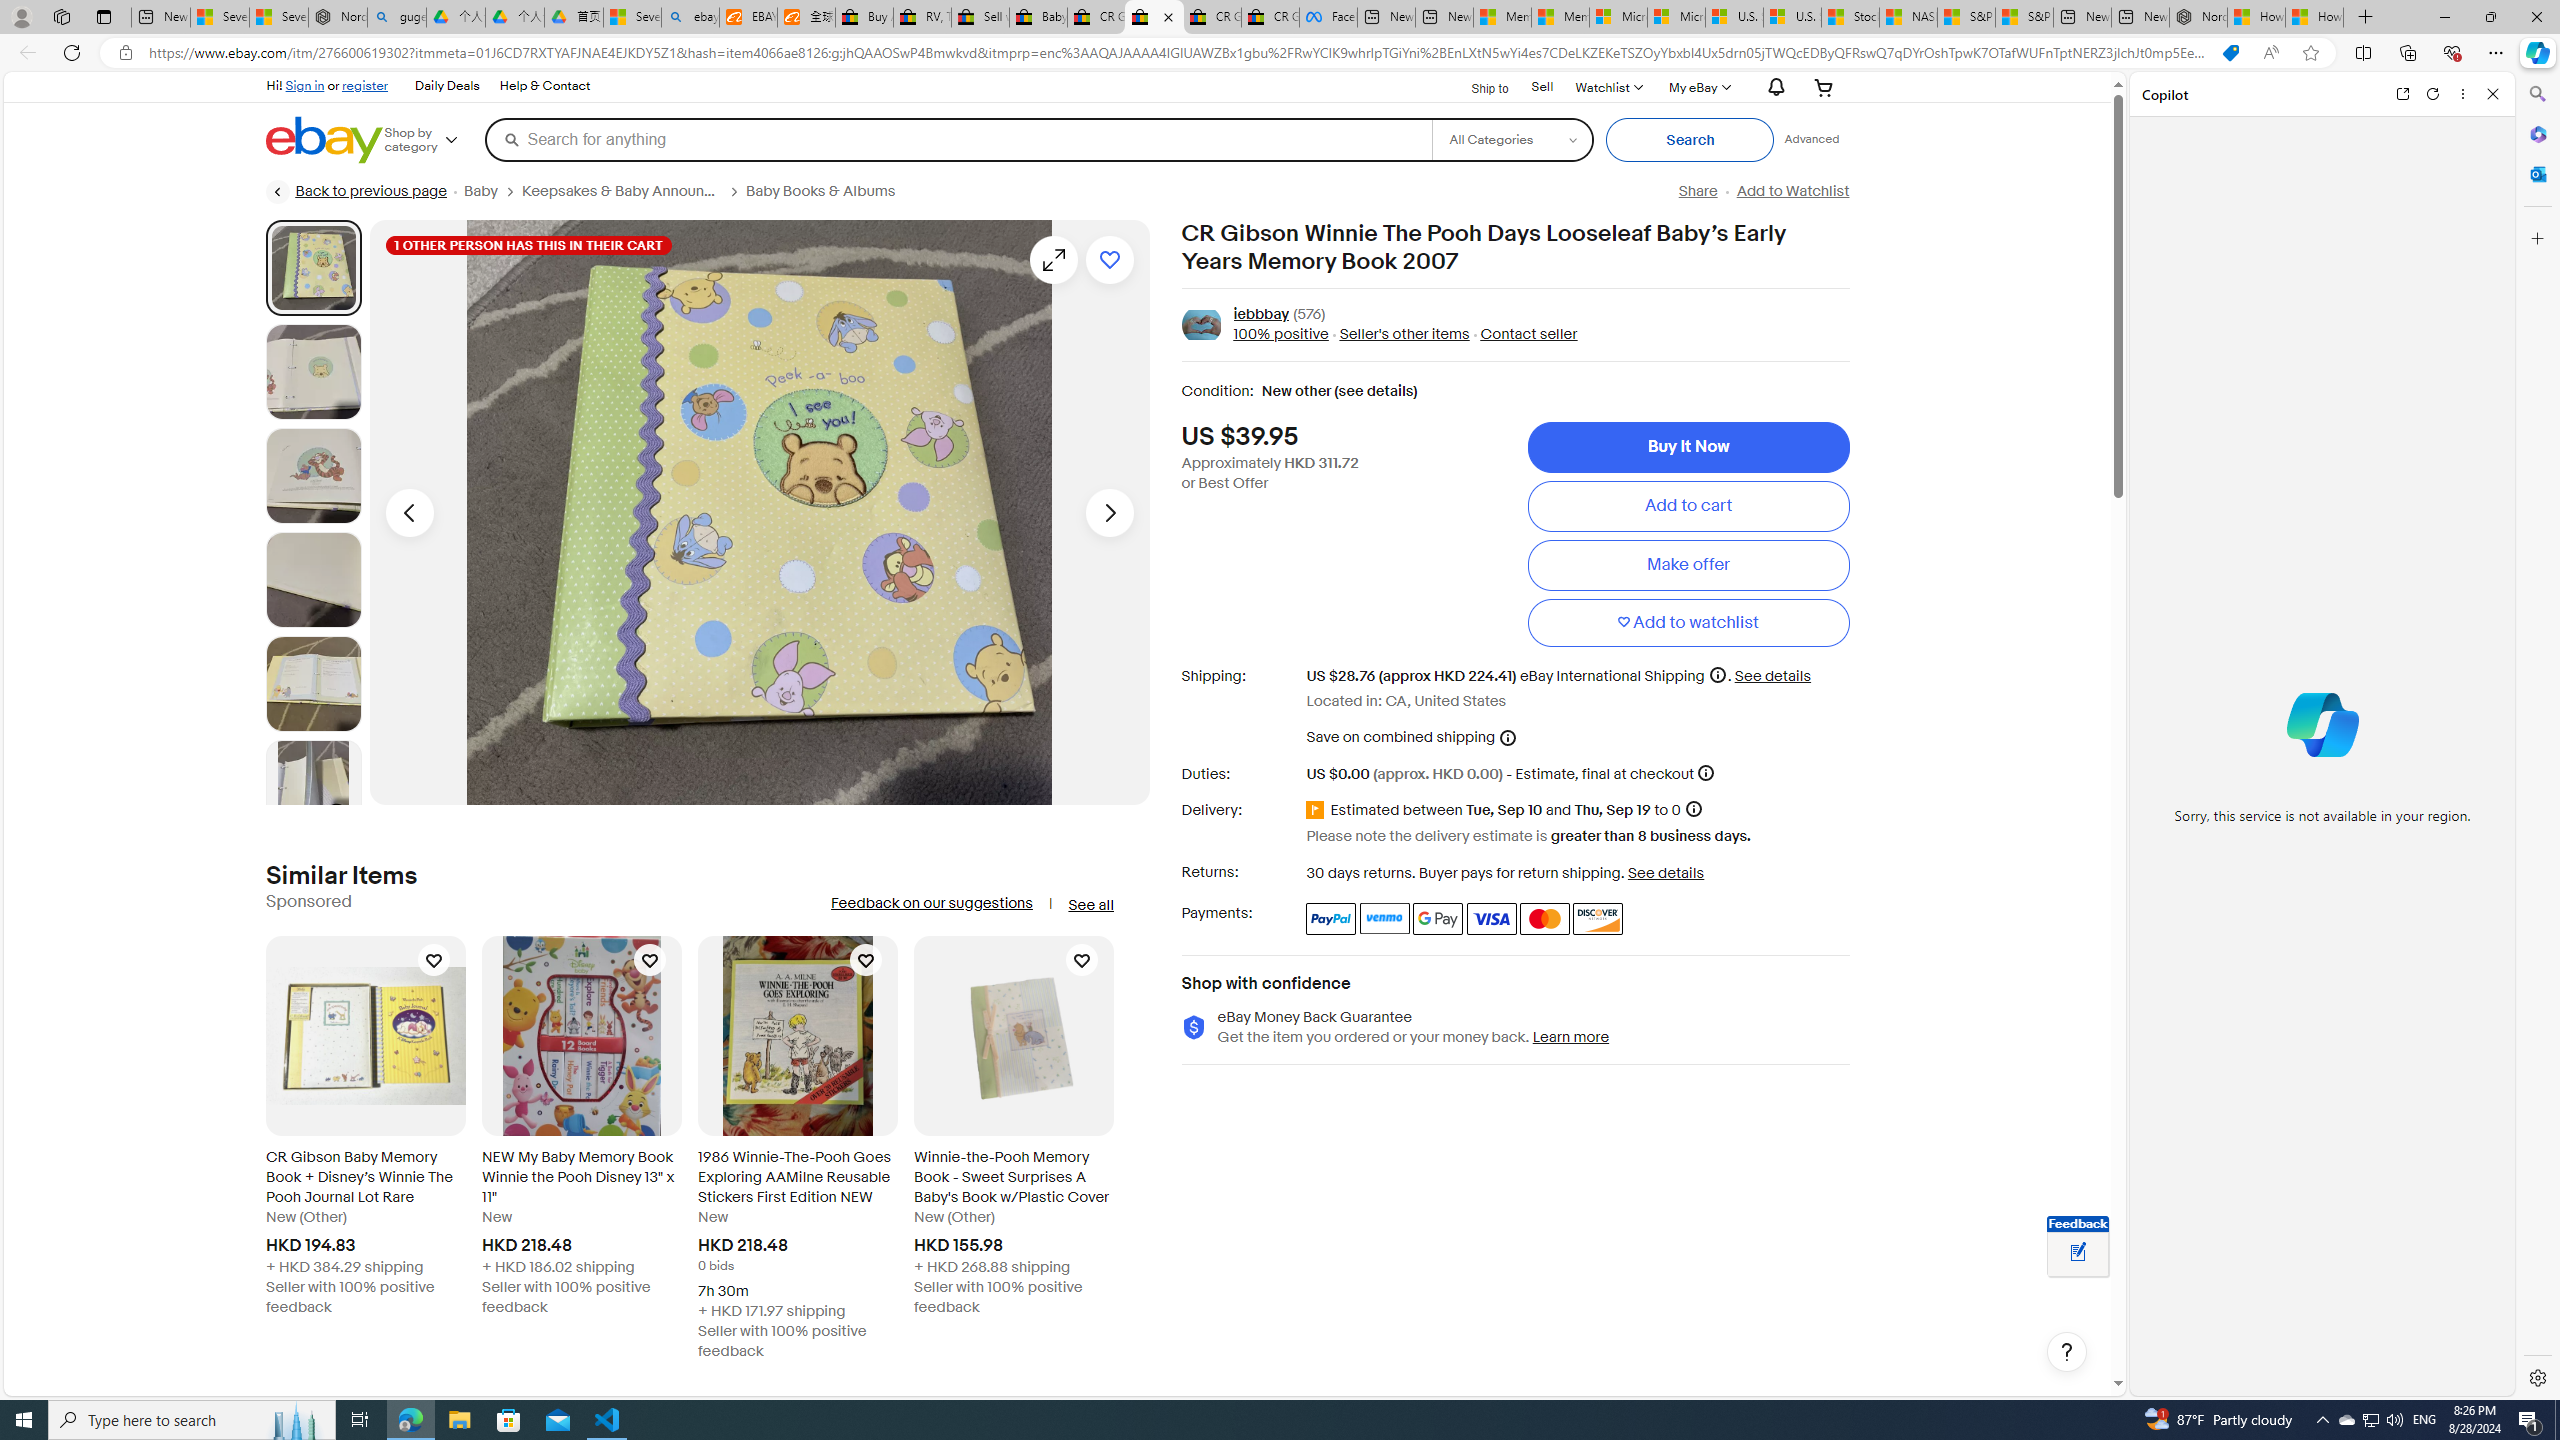 The width and height of the screenshot is (2560, 1440). Describe the element at coordinates (1090, 905) in the screenshot. I see `See all` at that location.